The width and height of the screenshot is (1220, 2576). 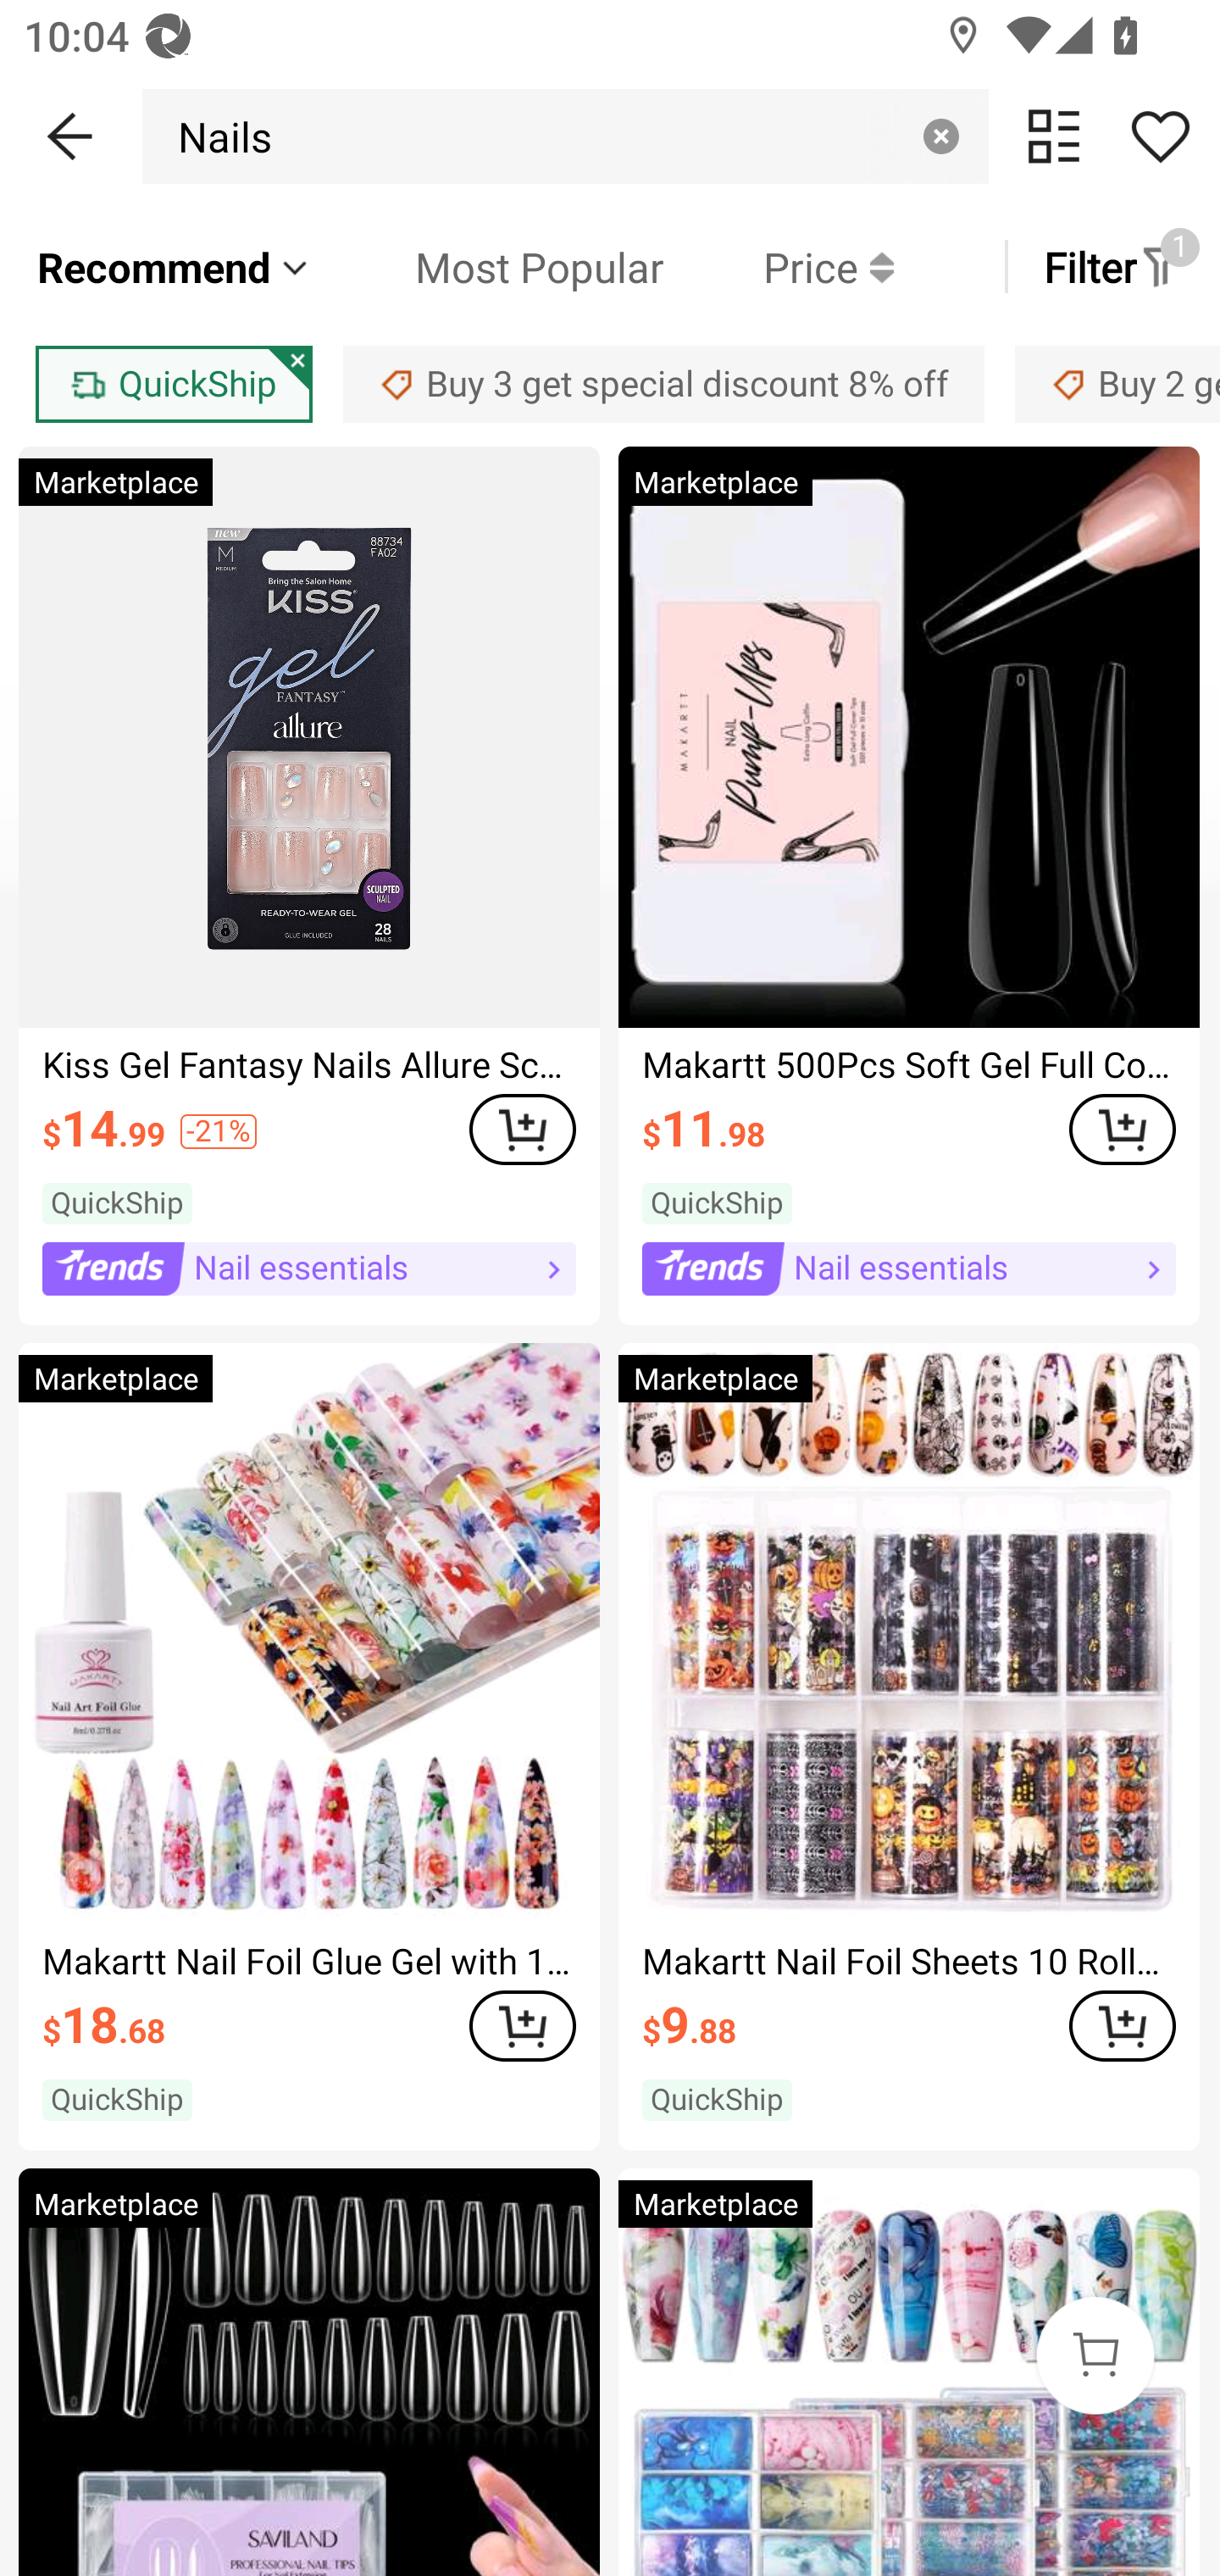 What do you see at coordinates (940, 136) in the screenshot?
I see `Clear` at bounding box center [940, 136].